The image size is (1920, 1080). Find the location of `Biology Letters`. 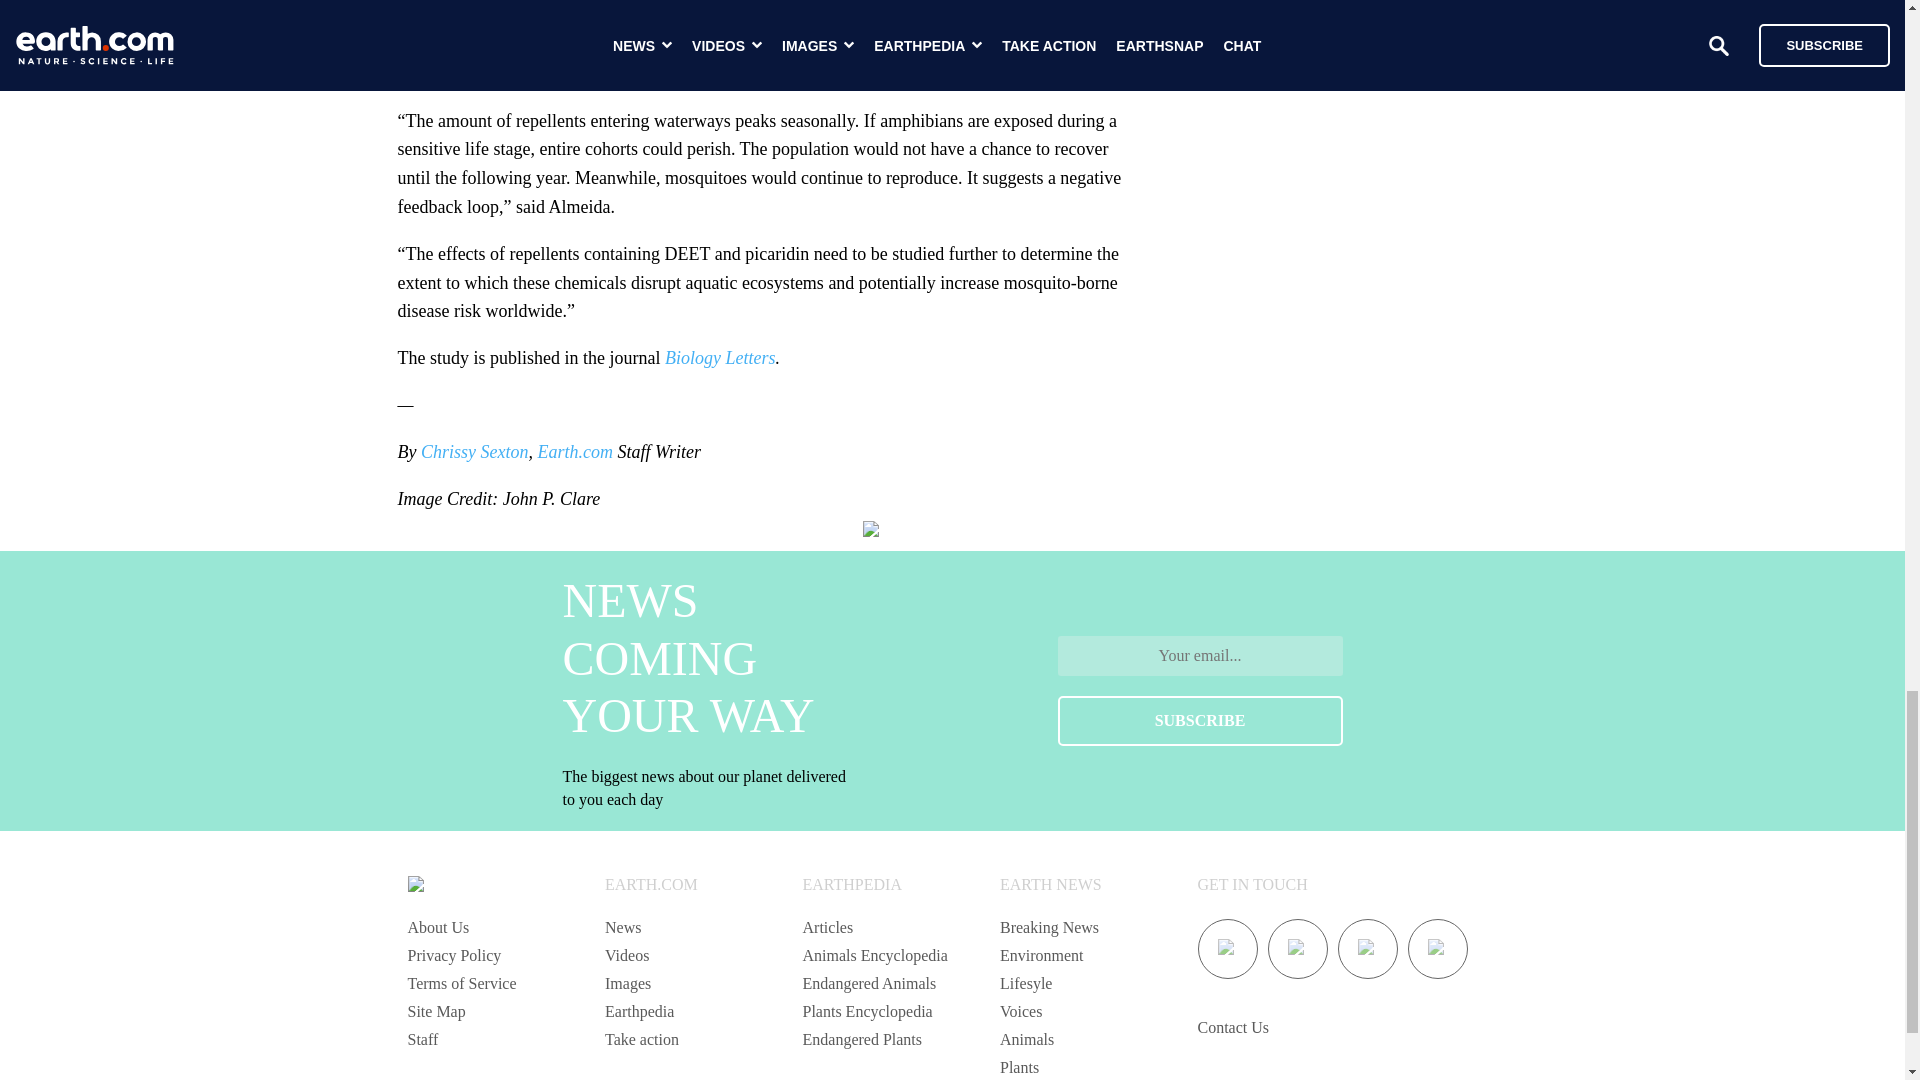

Biology Letters is located at coordinates (720, 358).